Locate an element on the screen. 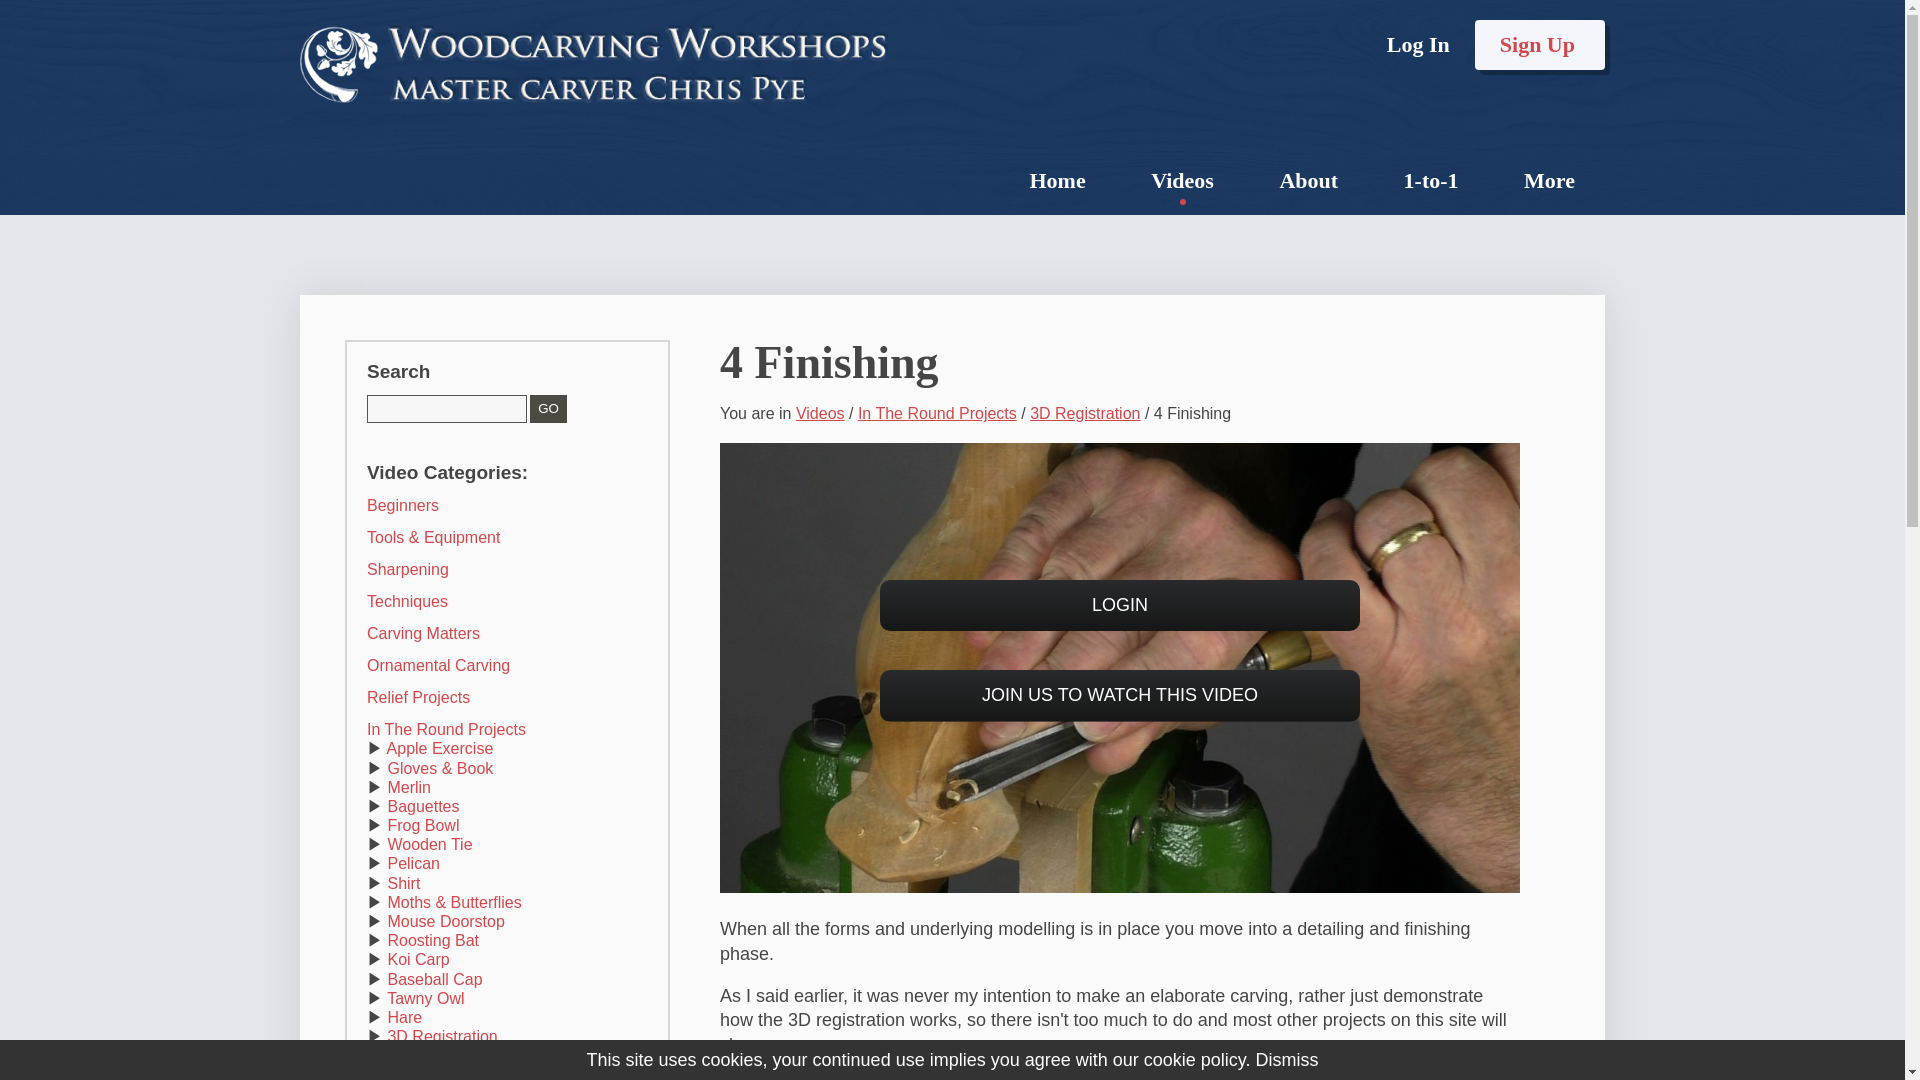 The height and width of the screenshot is (1080, 1920). Carving Matters is located at coordinates (423, 633).